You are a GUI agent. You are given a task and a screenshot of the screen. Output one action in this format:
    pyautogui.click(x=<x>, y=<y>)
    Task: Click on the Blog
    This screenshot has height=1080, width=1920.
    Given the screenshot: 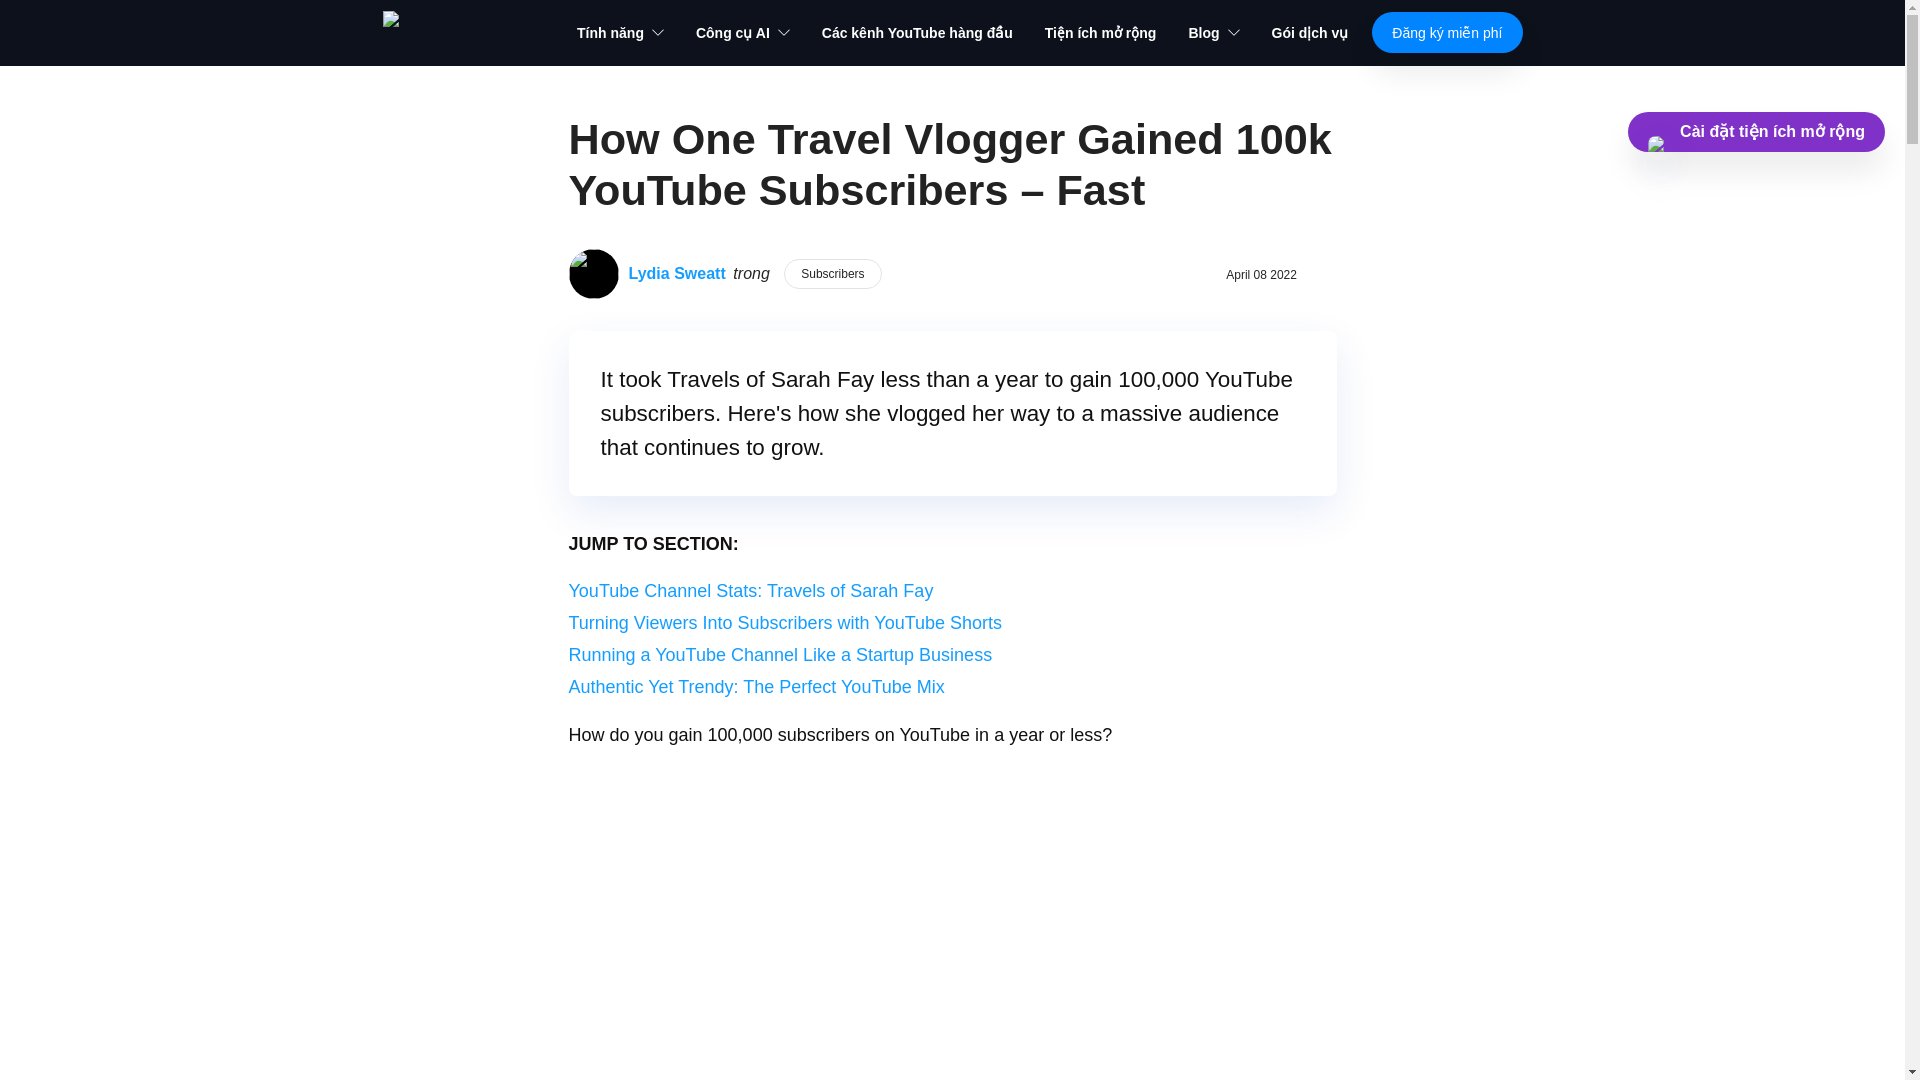 What is the action you would take?
    pyautogui.click(x=1213, y=32)
    